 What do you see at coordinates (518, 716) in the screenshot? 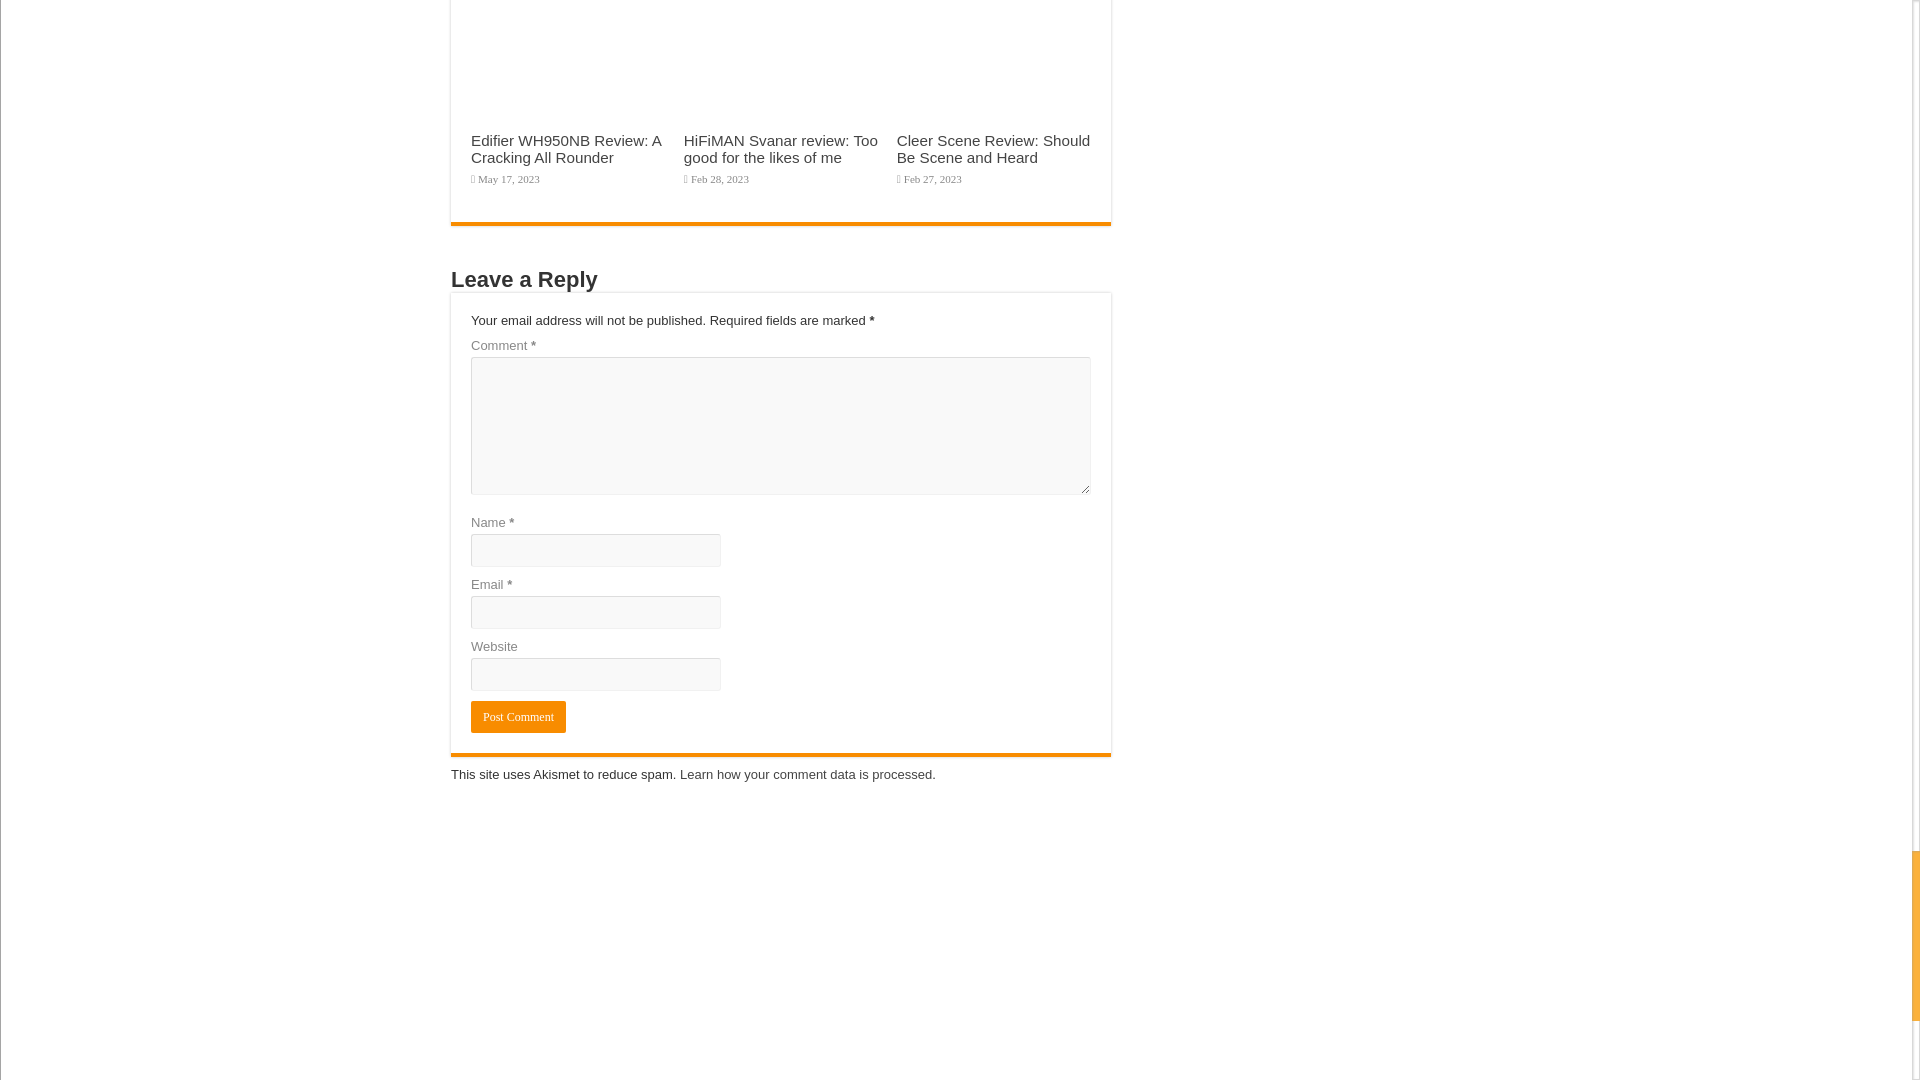
I see `Post Comment` at bounding box center [518, 716].